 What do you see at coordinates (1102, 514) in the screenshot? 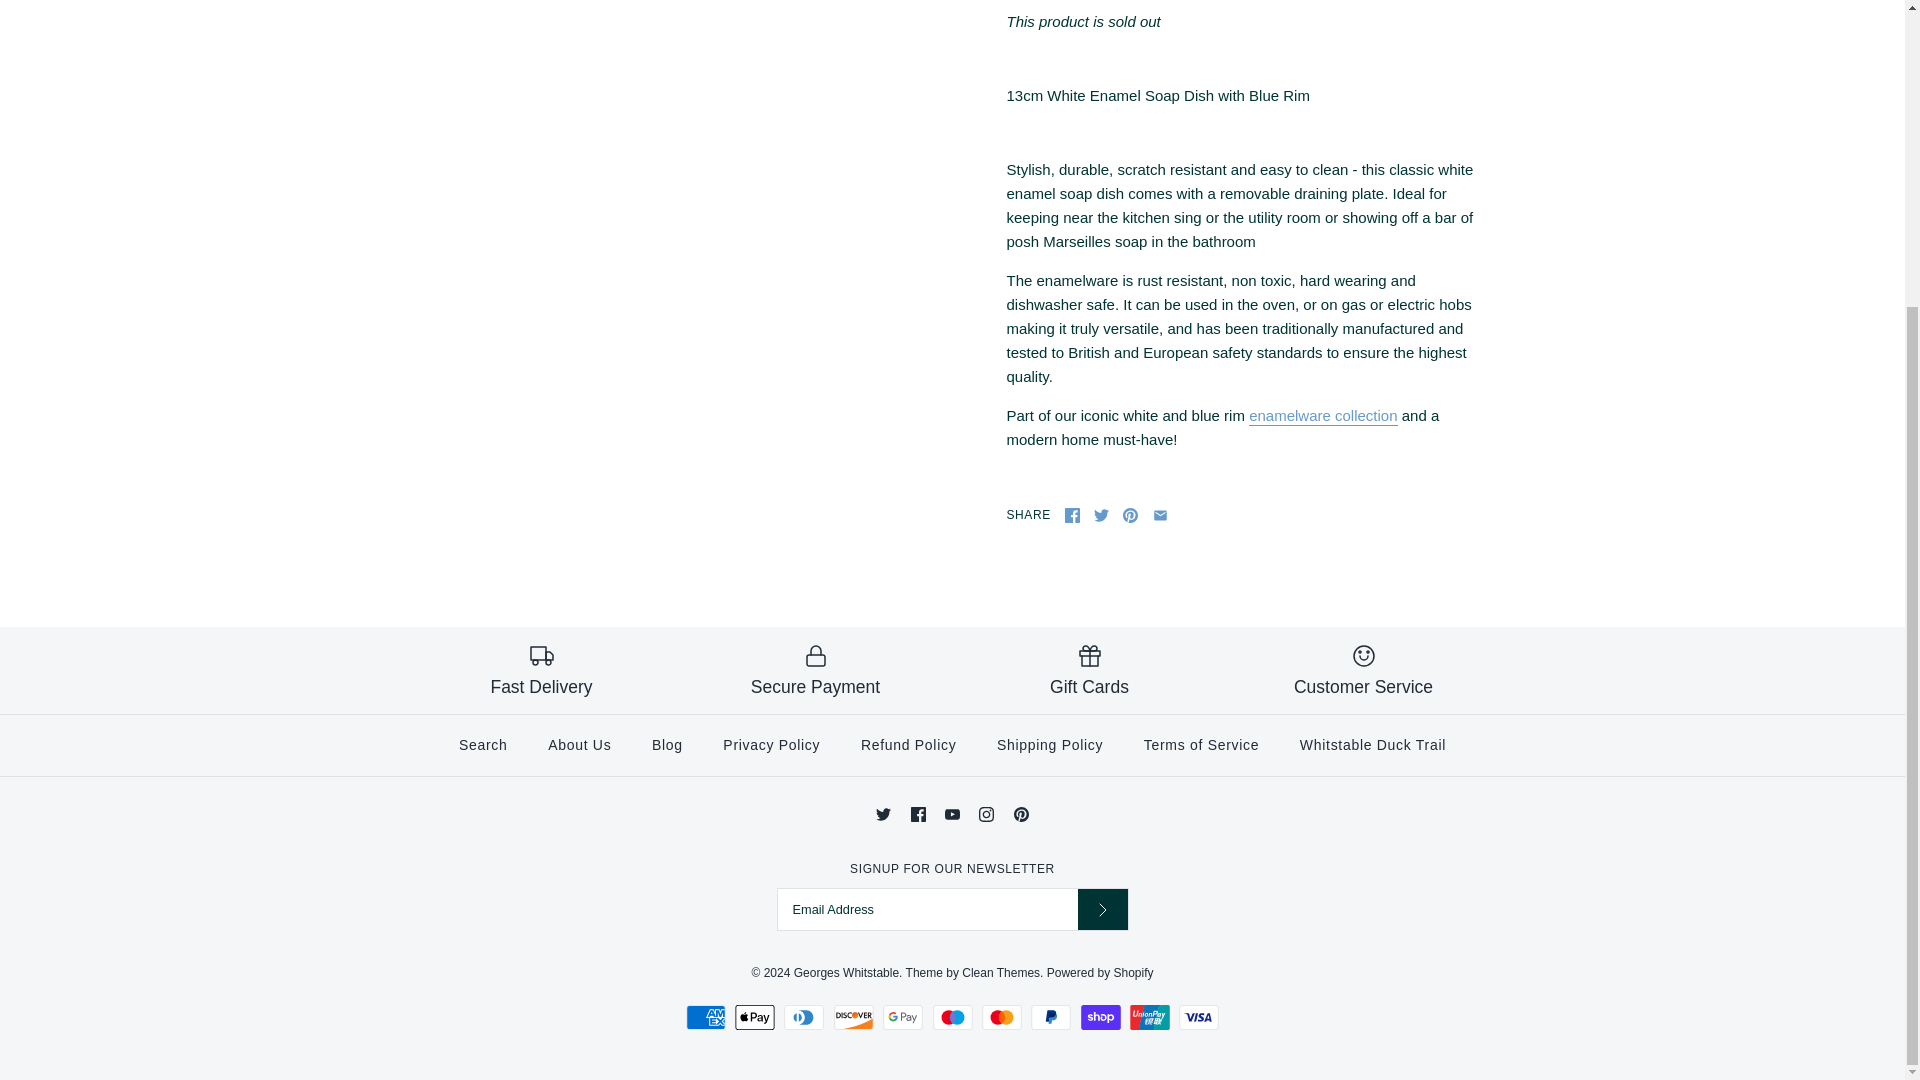
I see `Share on Twitter` at bounding box center [1102, 514].